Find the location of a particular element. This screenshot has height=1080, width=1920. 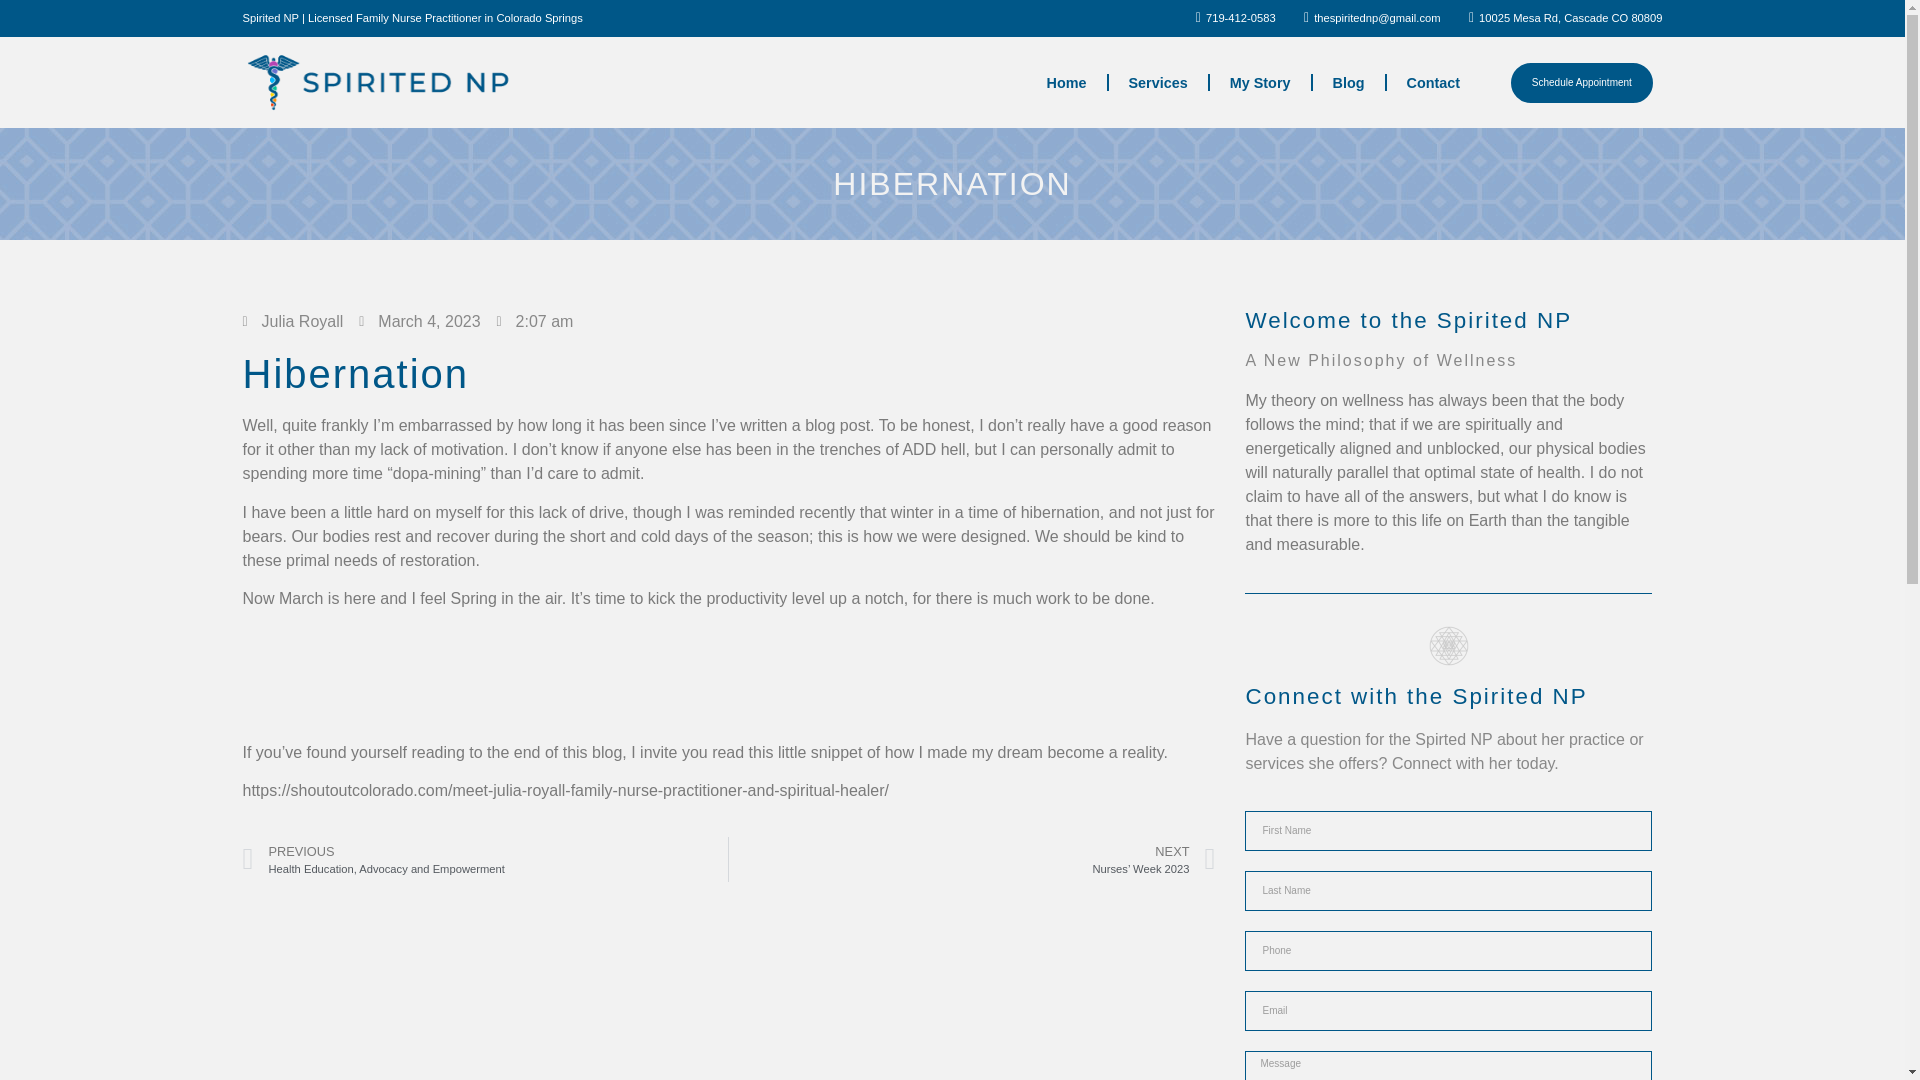

719-412-0583 is located at coordinates (1448, 646).